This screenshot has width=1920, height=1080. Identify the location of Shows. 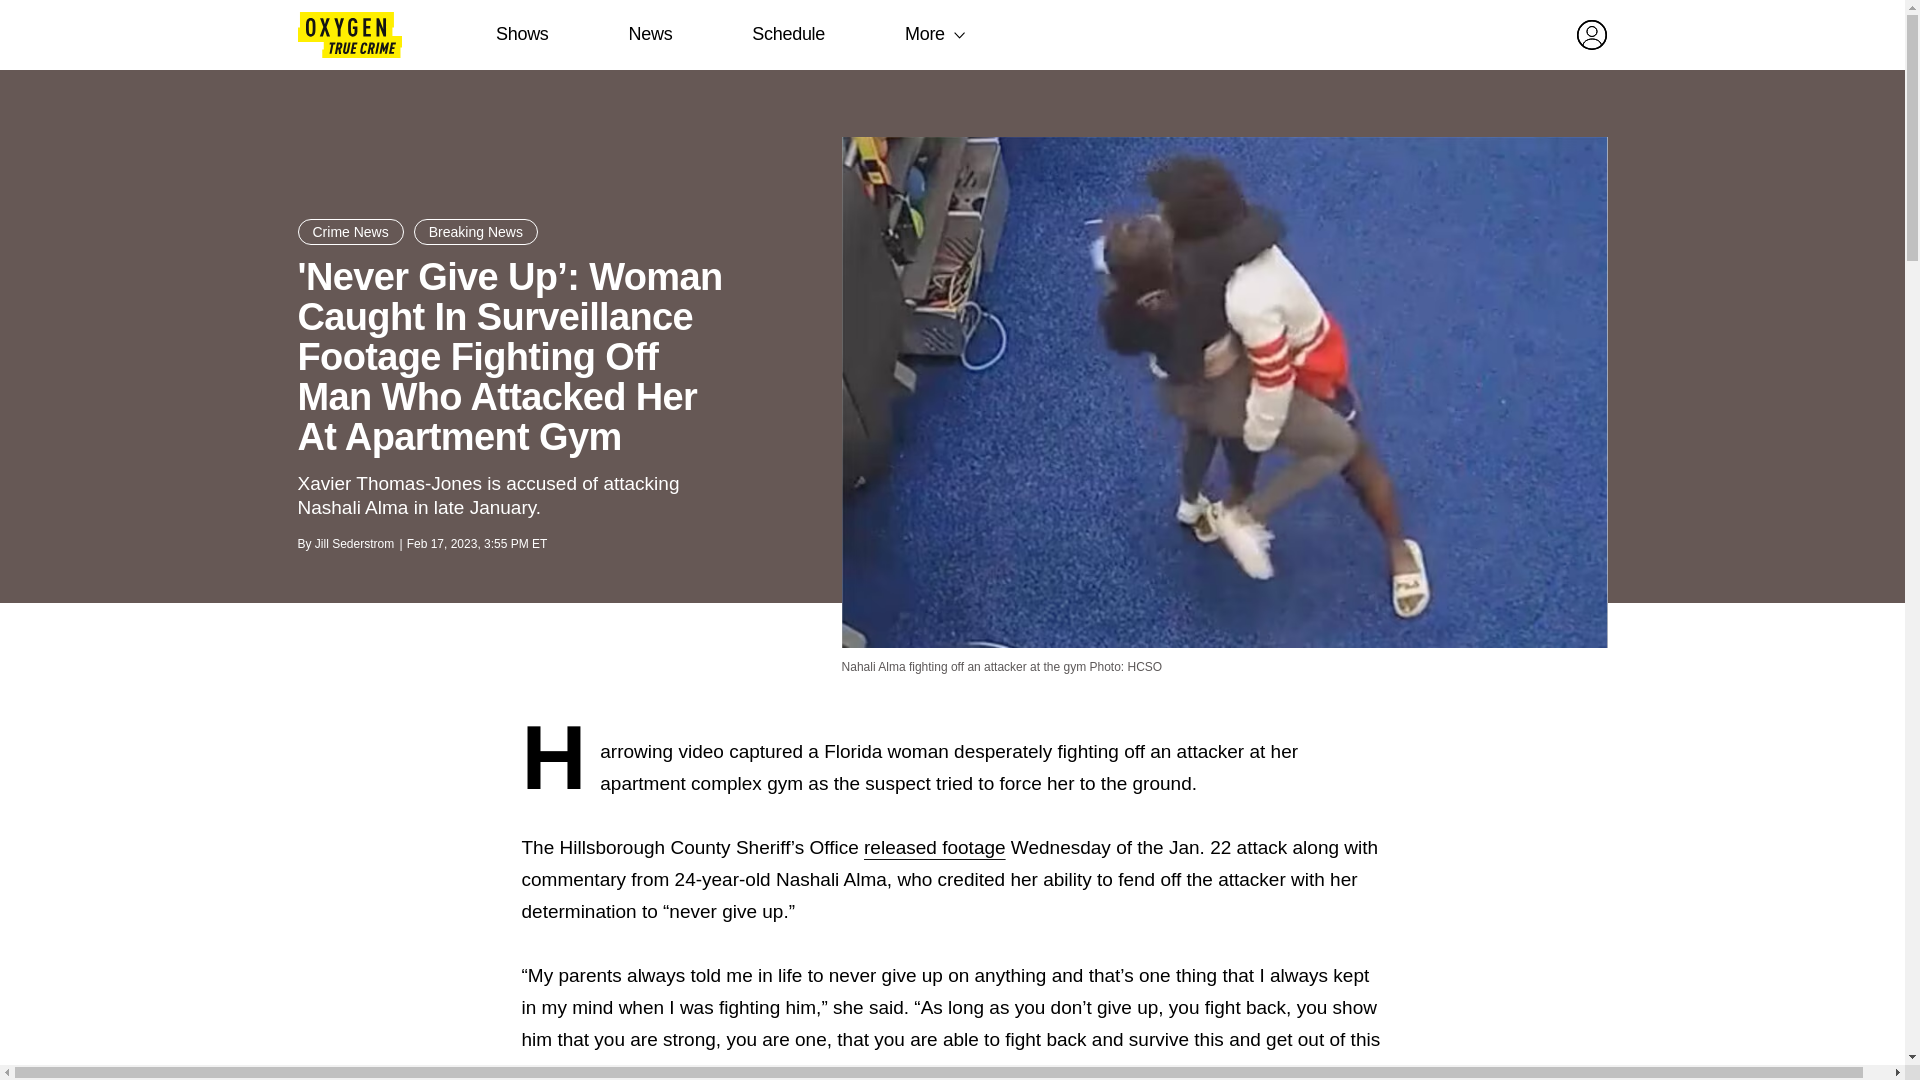
(522, 34).